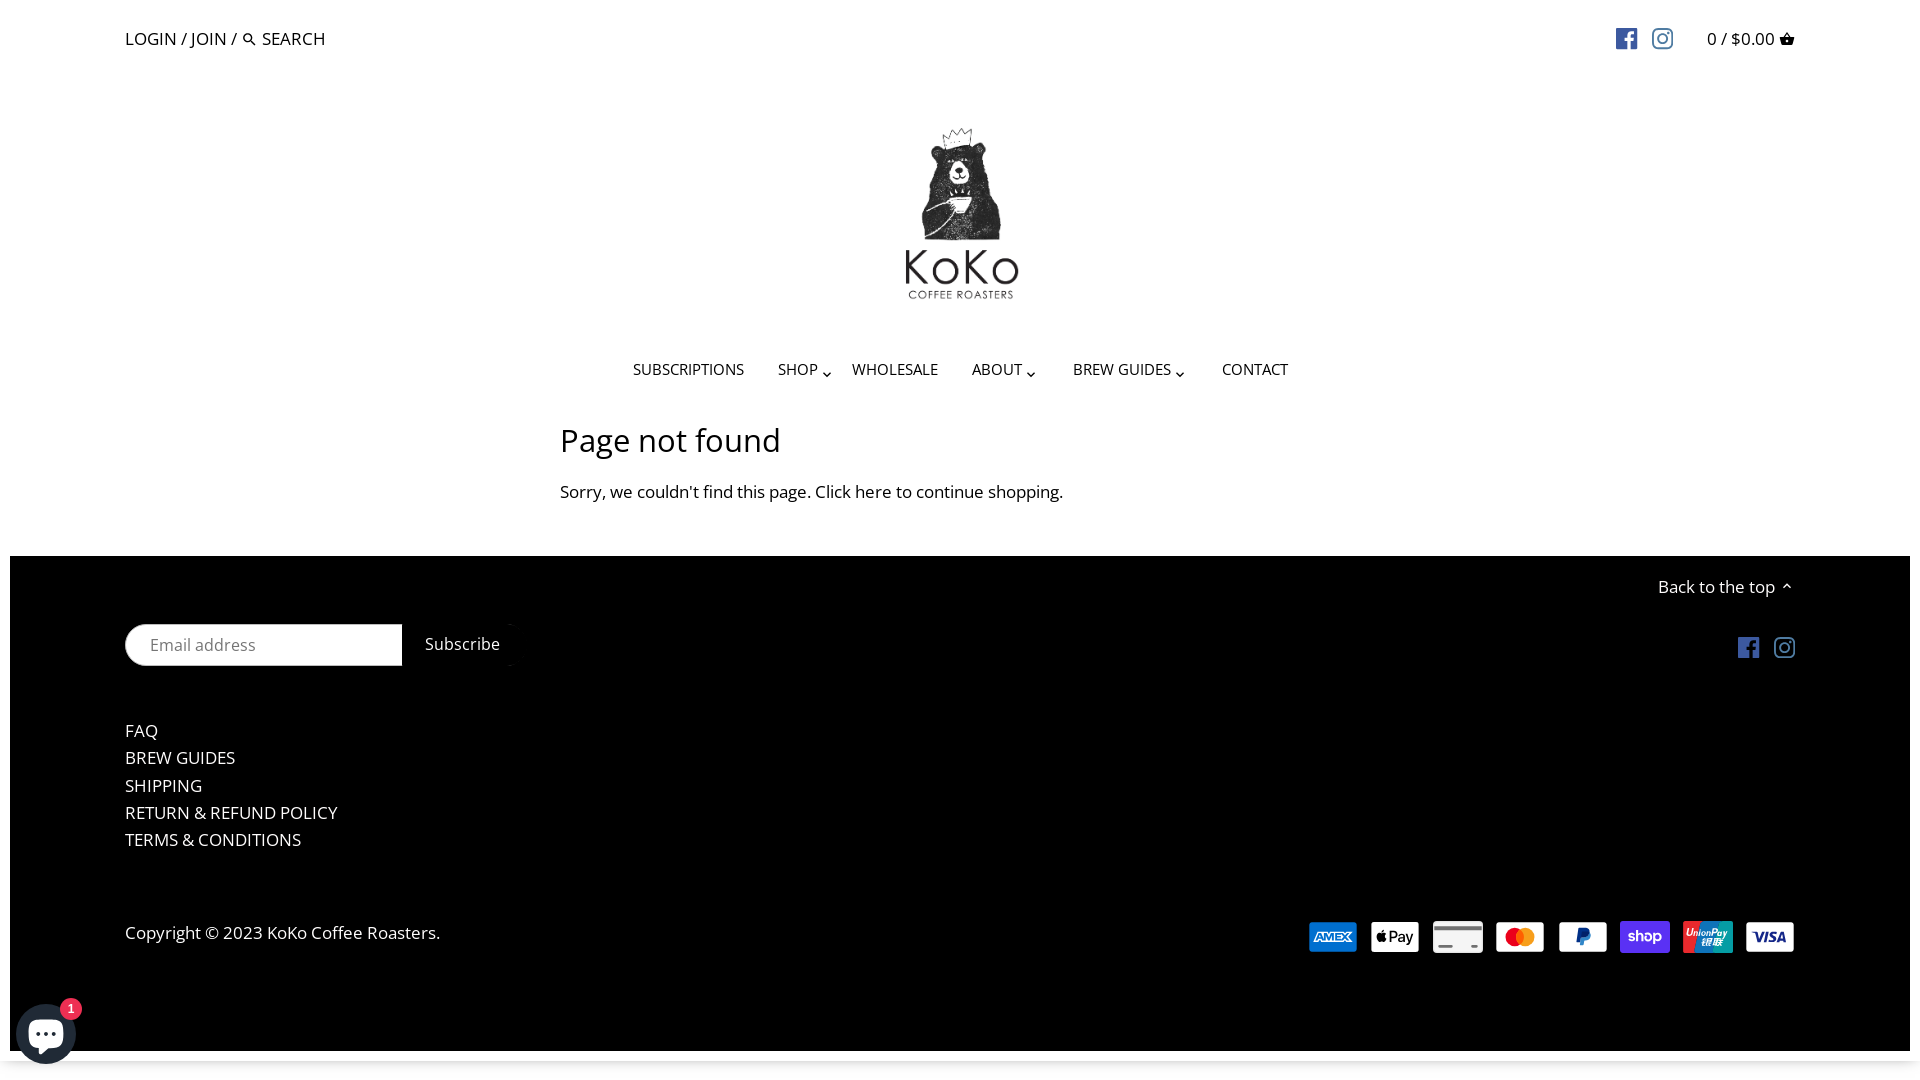  I want to click on SHIPPING, so click(164, 786).